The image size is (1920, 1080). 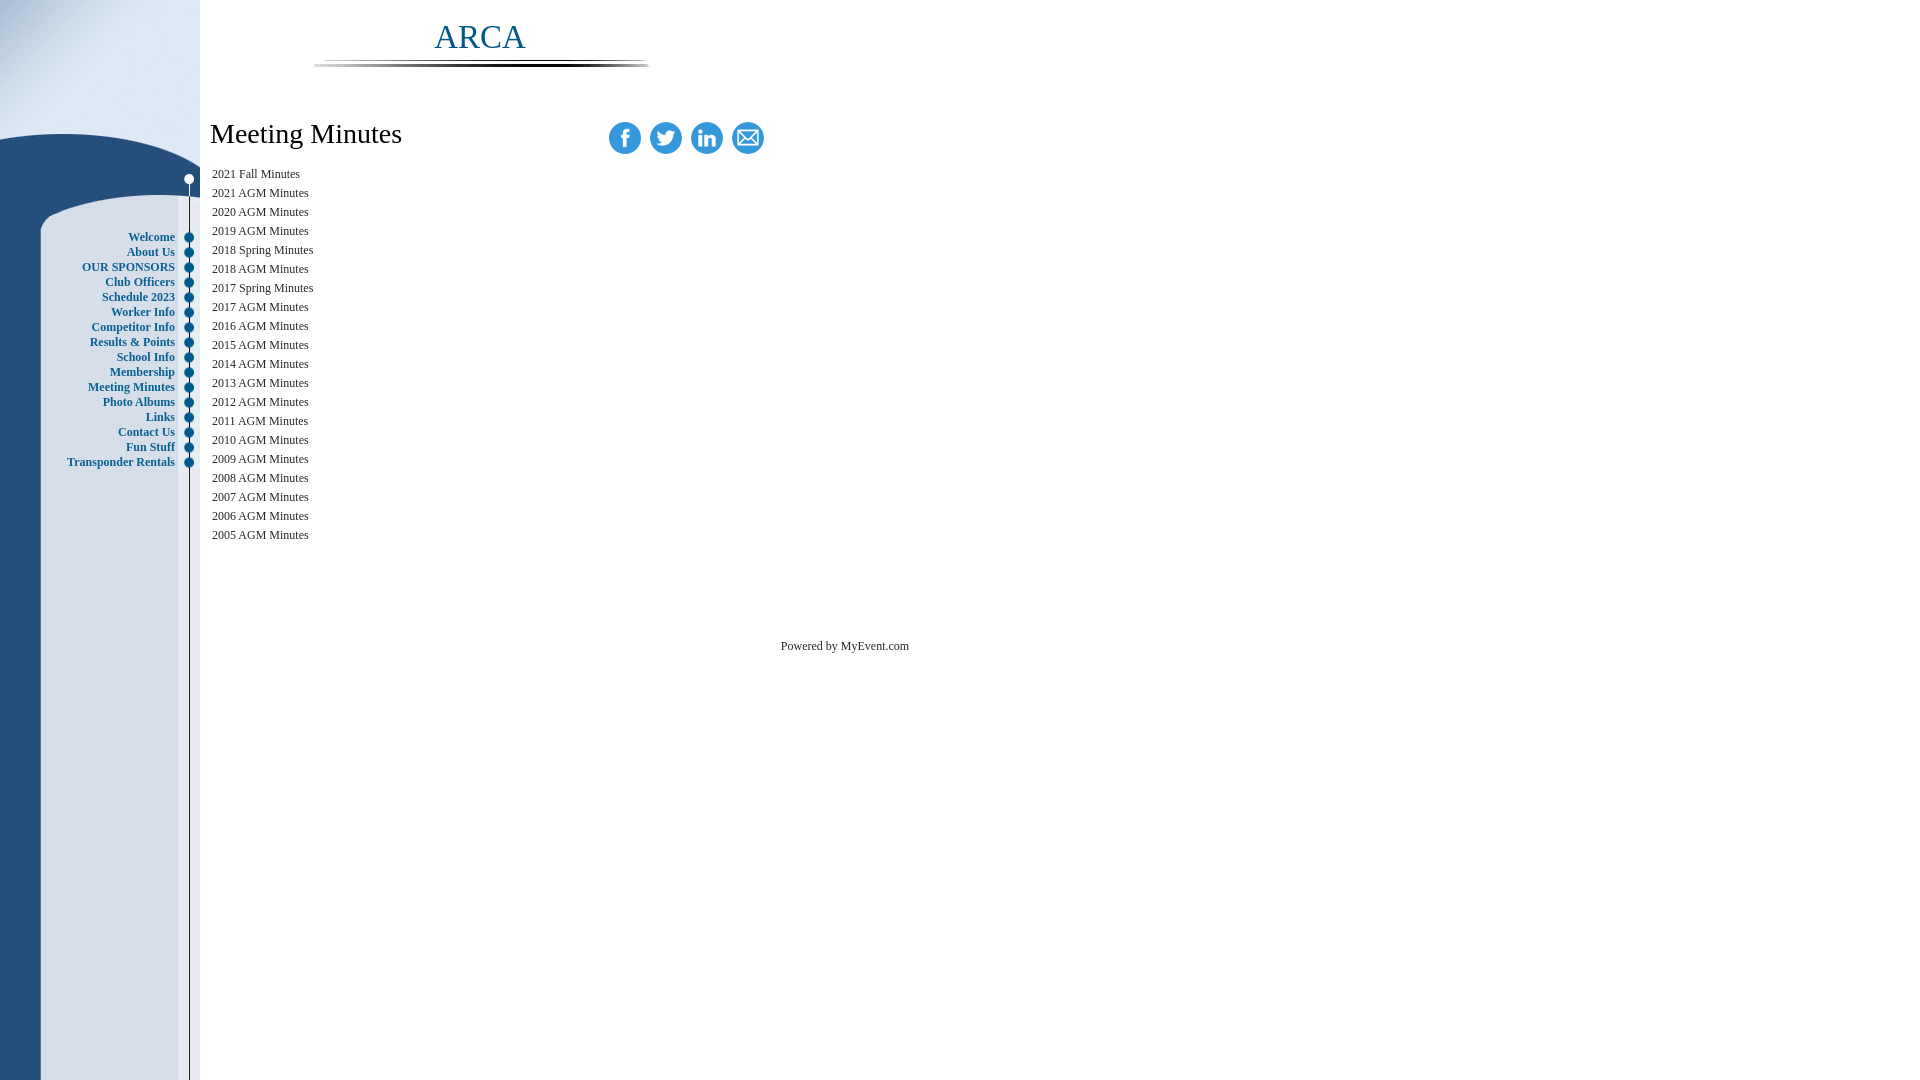 I want to click on Club Officers, so click(x=105, y=282).